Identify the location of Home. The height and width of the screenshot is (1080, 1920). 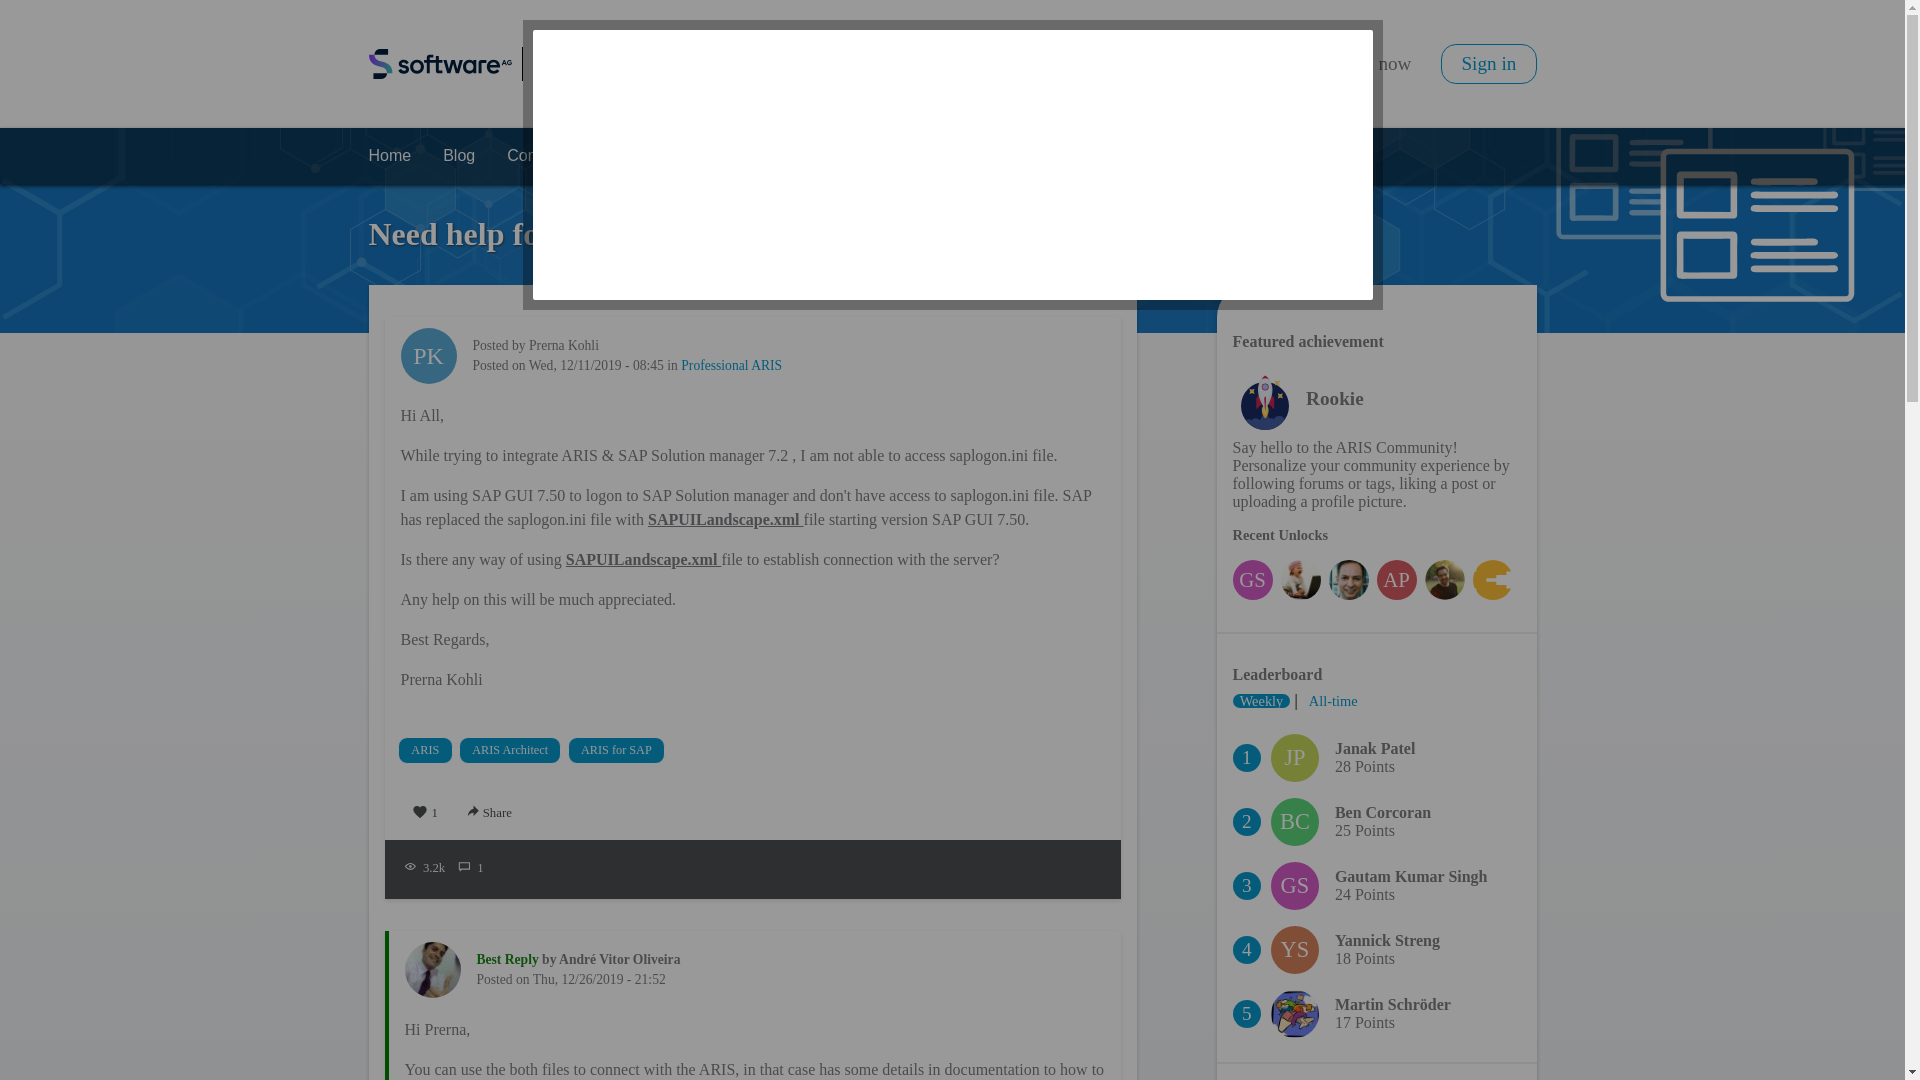
(388, 156).